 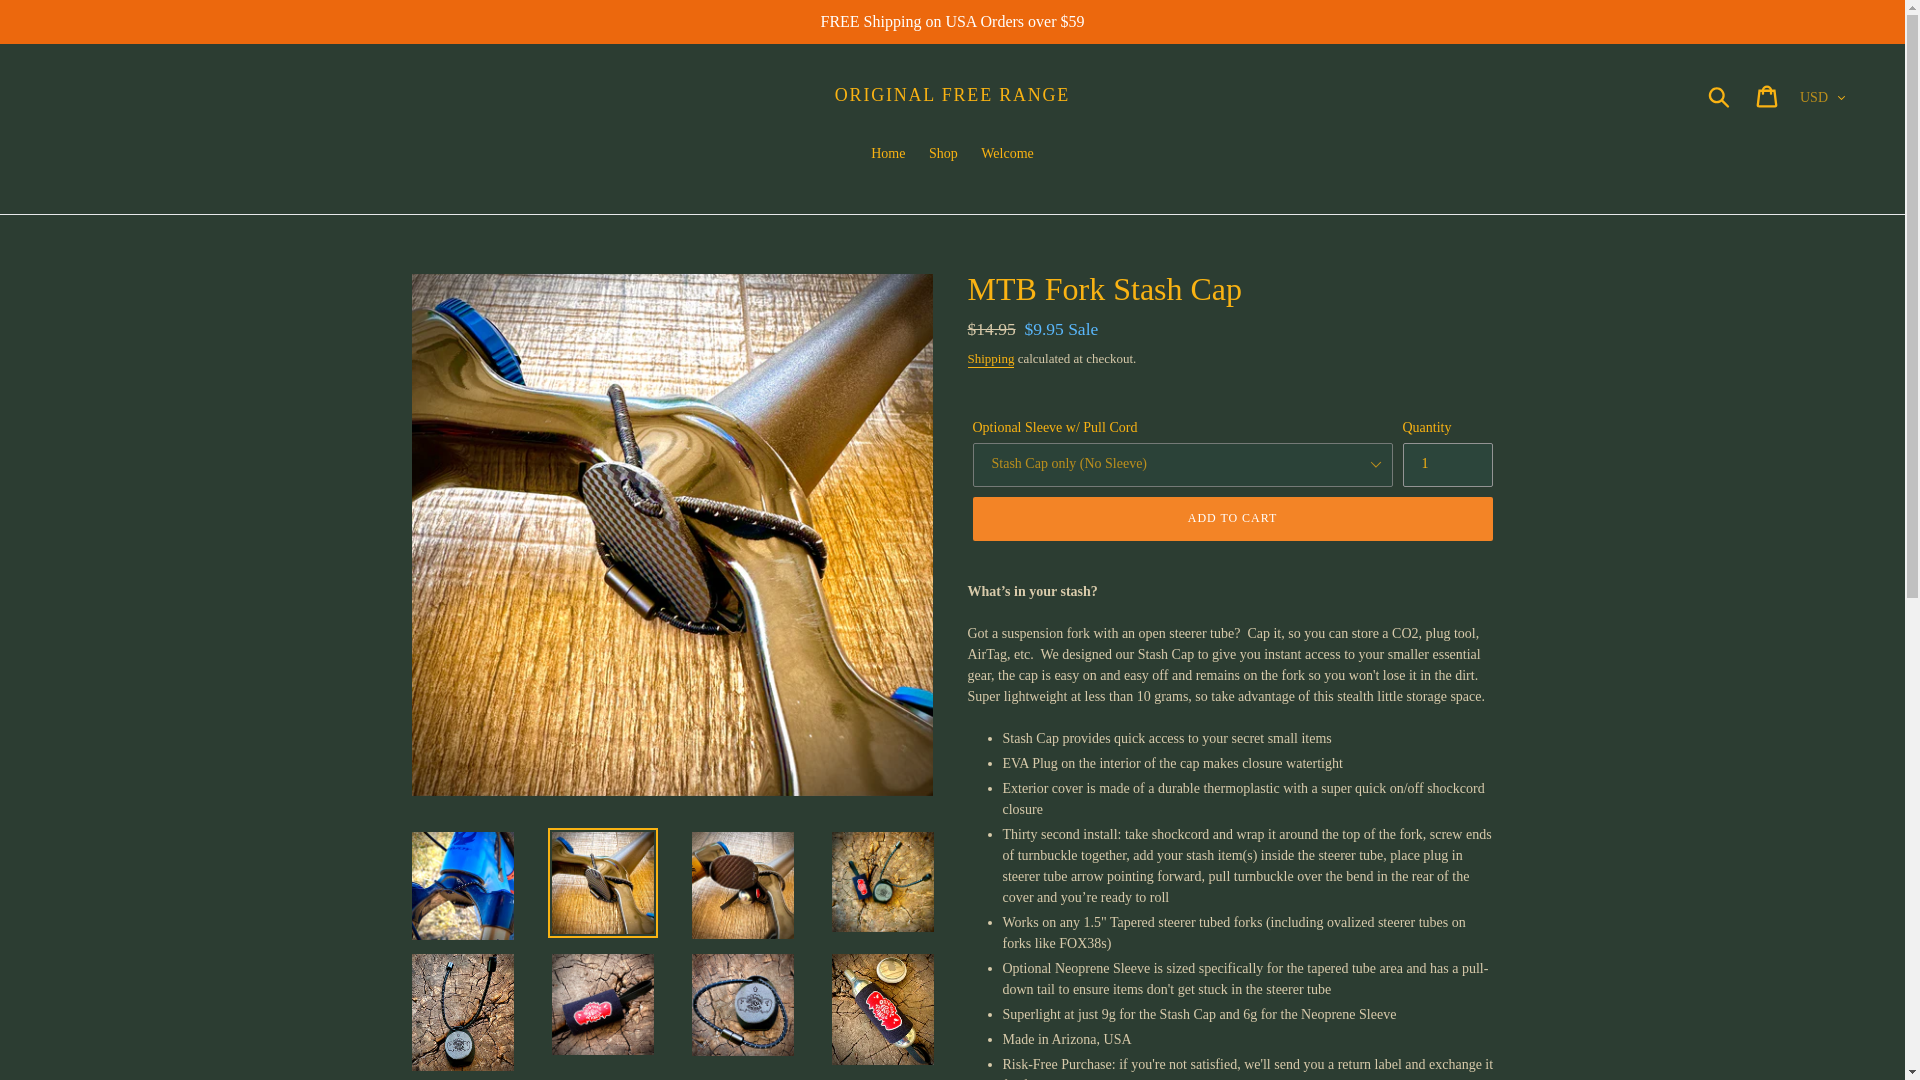 I want to click on ADD TO CART, so click(x=1231, y=518).